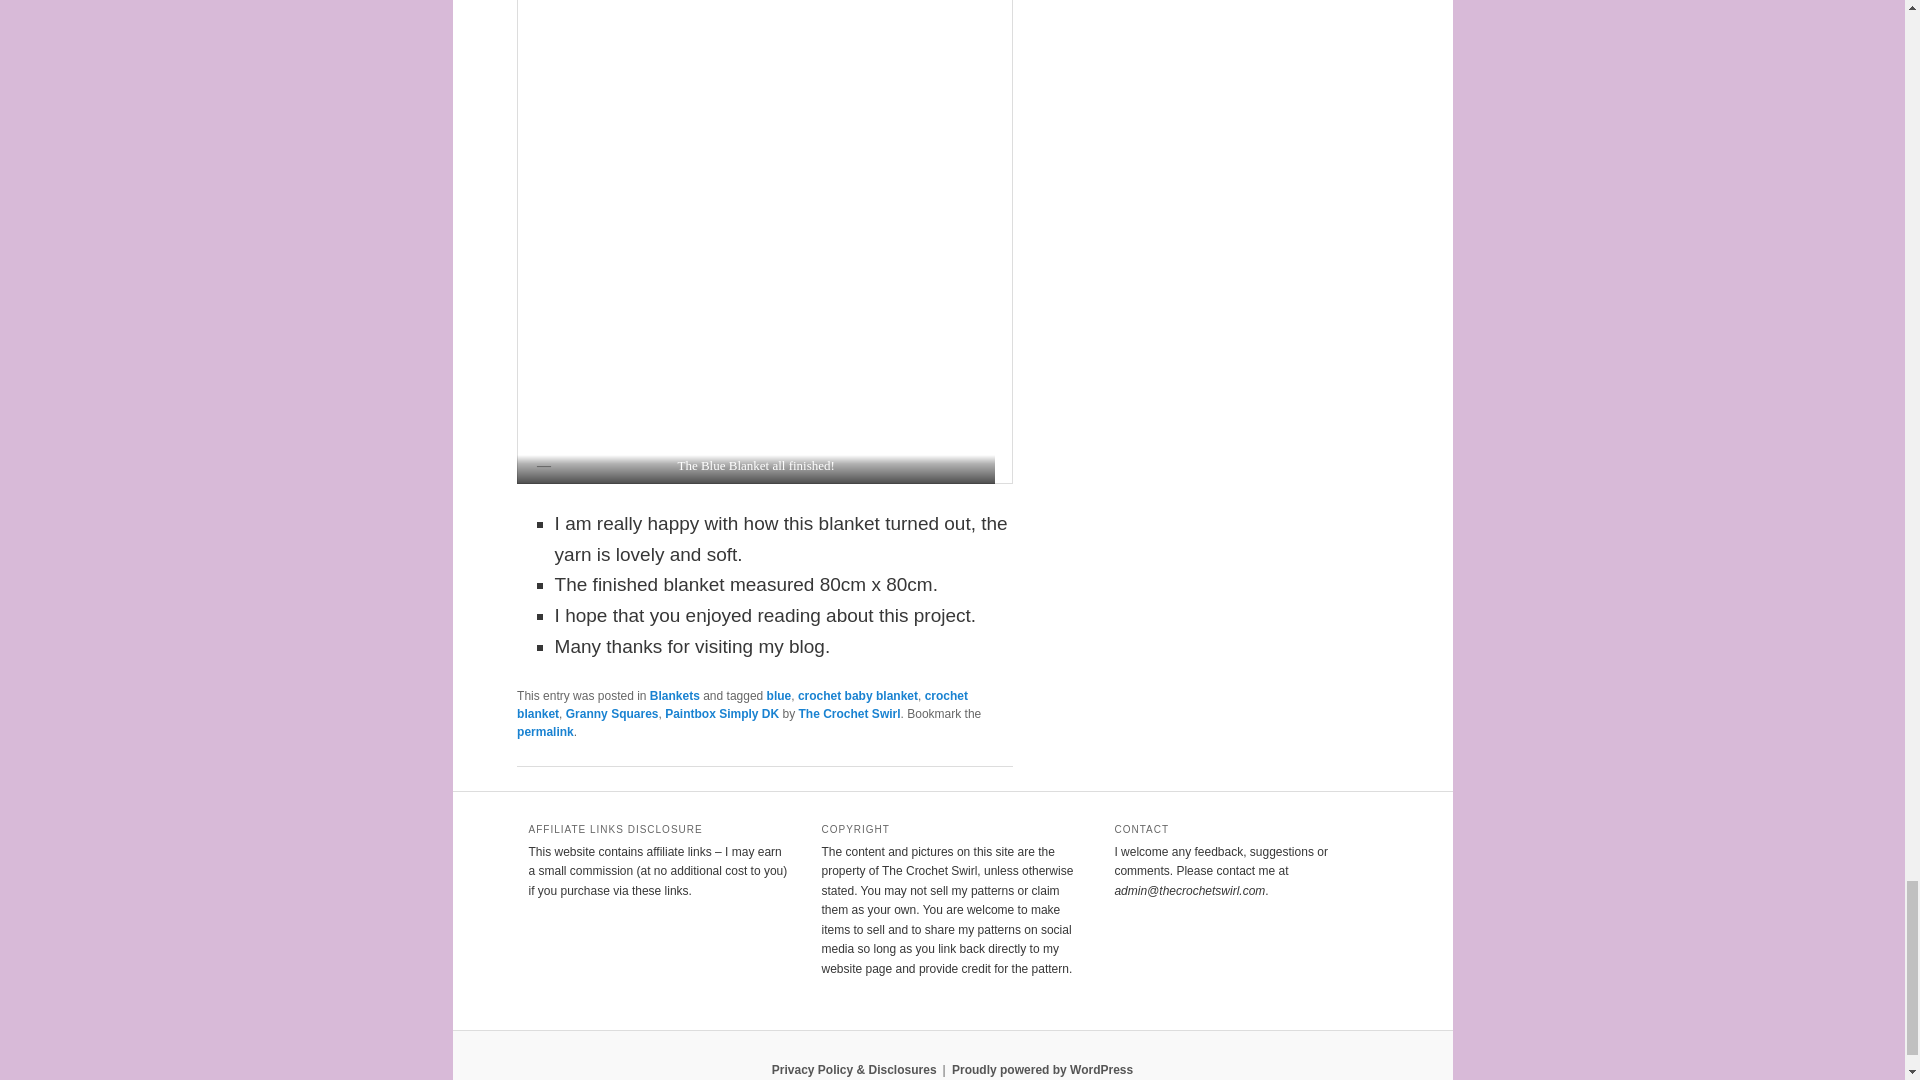 The width and height of the screenshot is (1920, 1080). I want to click on blue, so click(778, 696).